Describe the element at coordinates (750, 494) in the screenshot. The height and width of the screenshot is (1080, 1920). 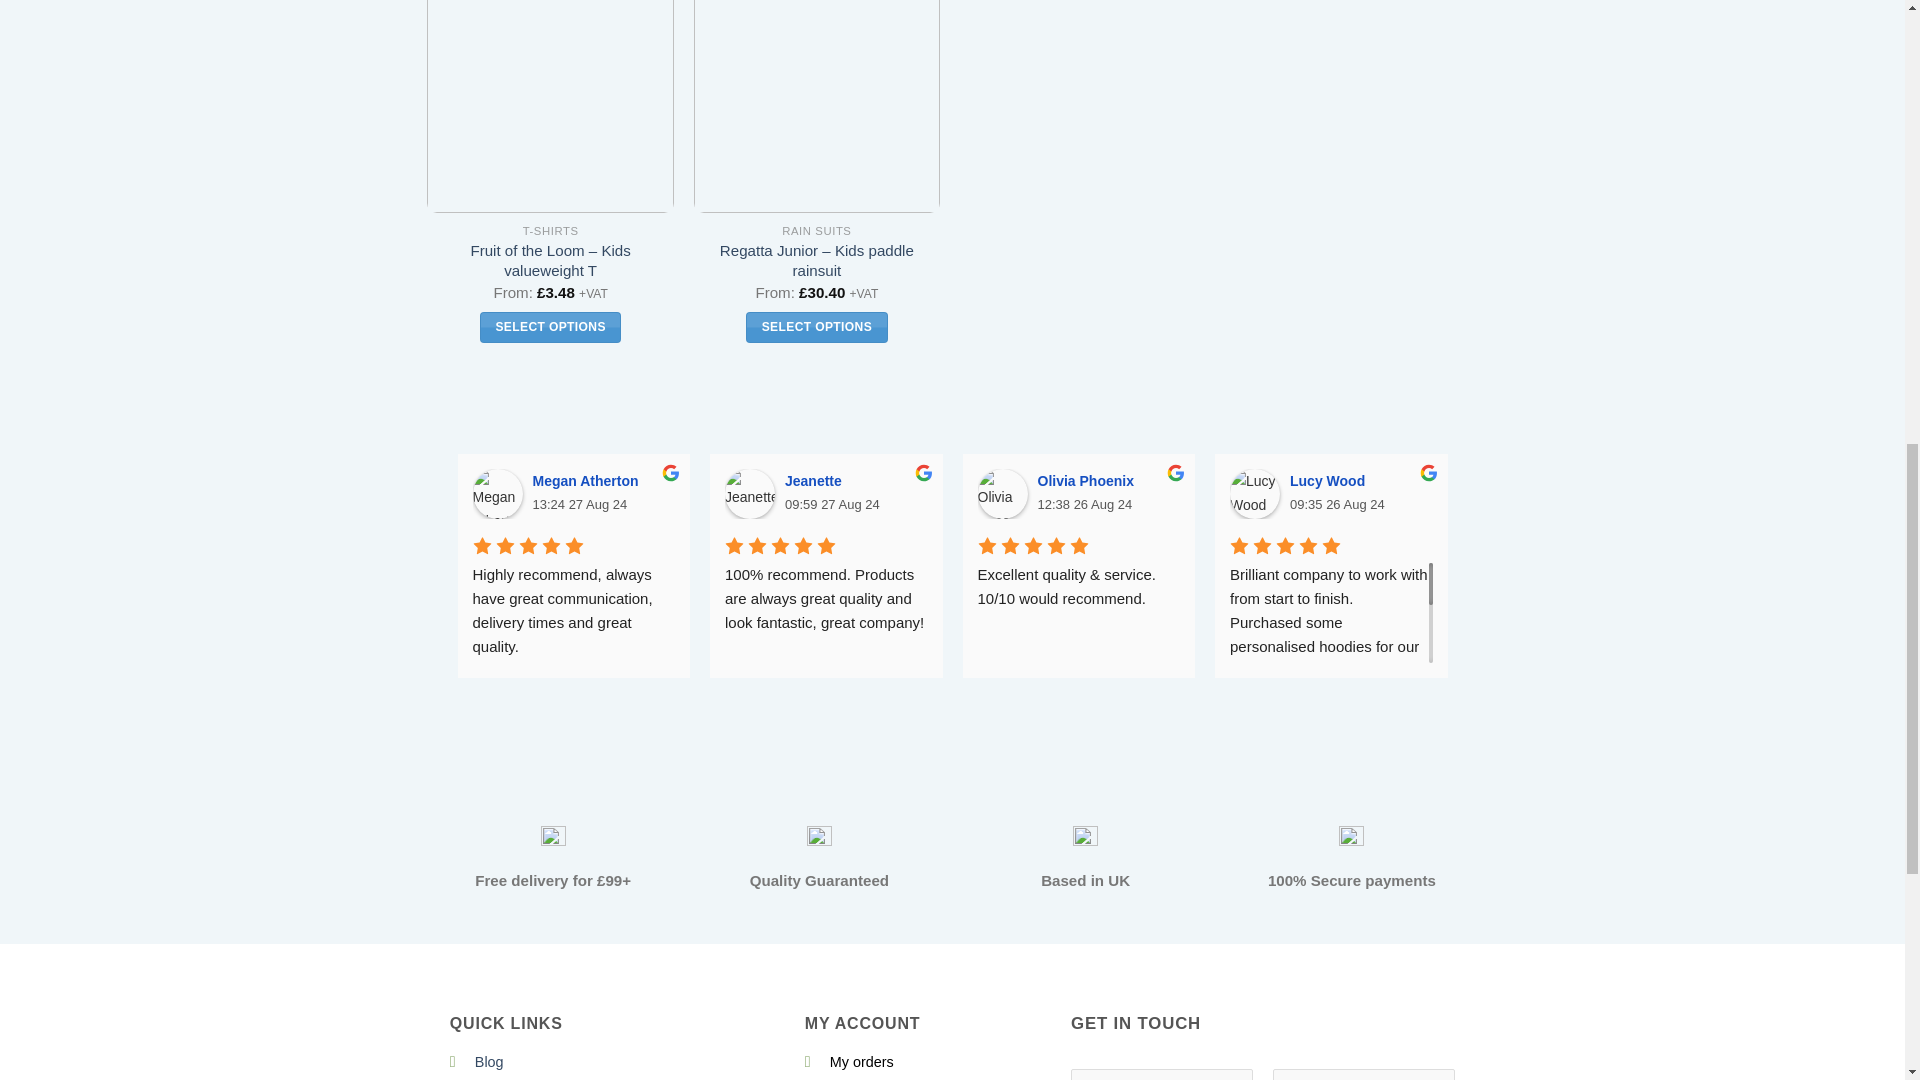
I see `Jeanette` at that location.